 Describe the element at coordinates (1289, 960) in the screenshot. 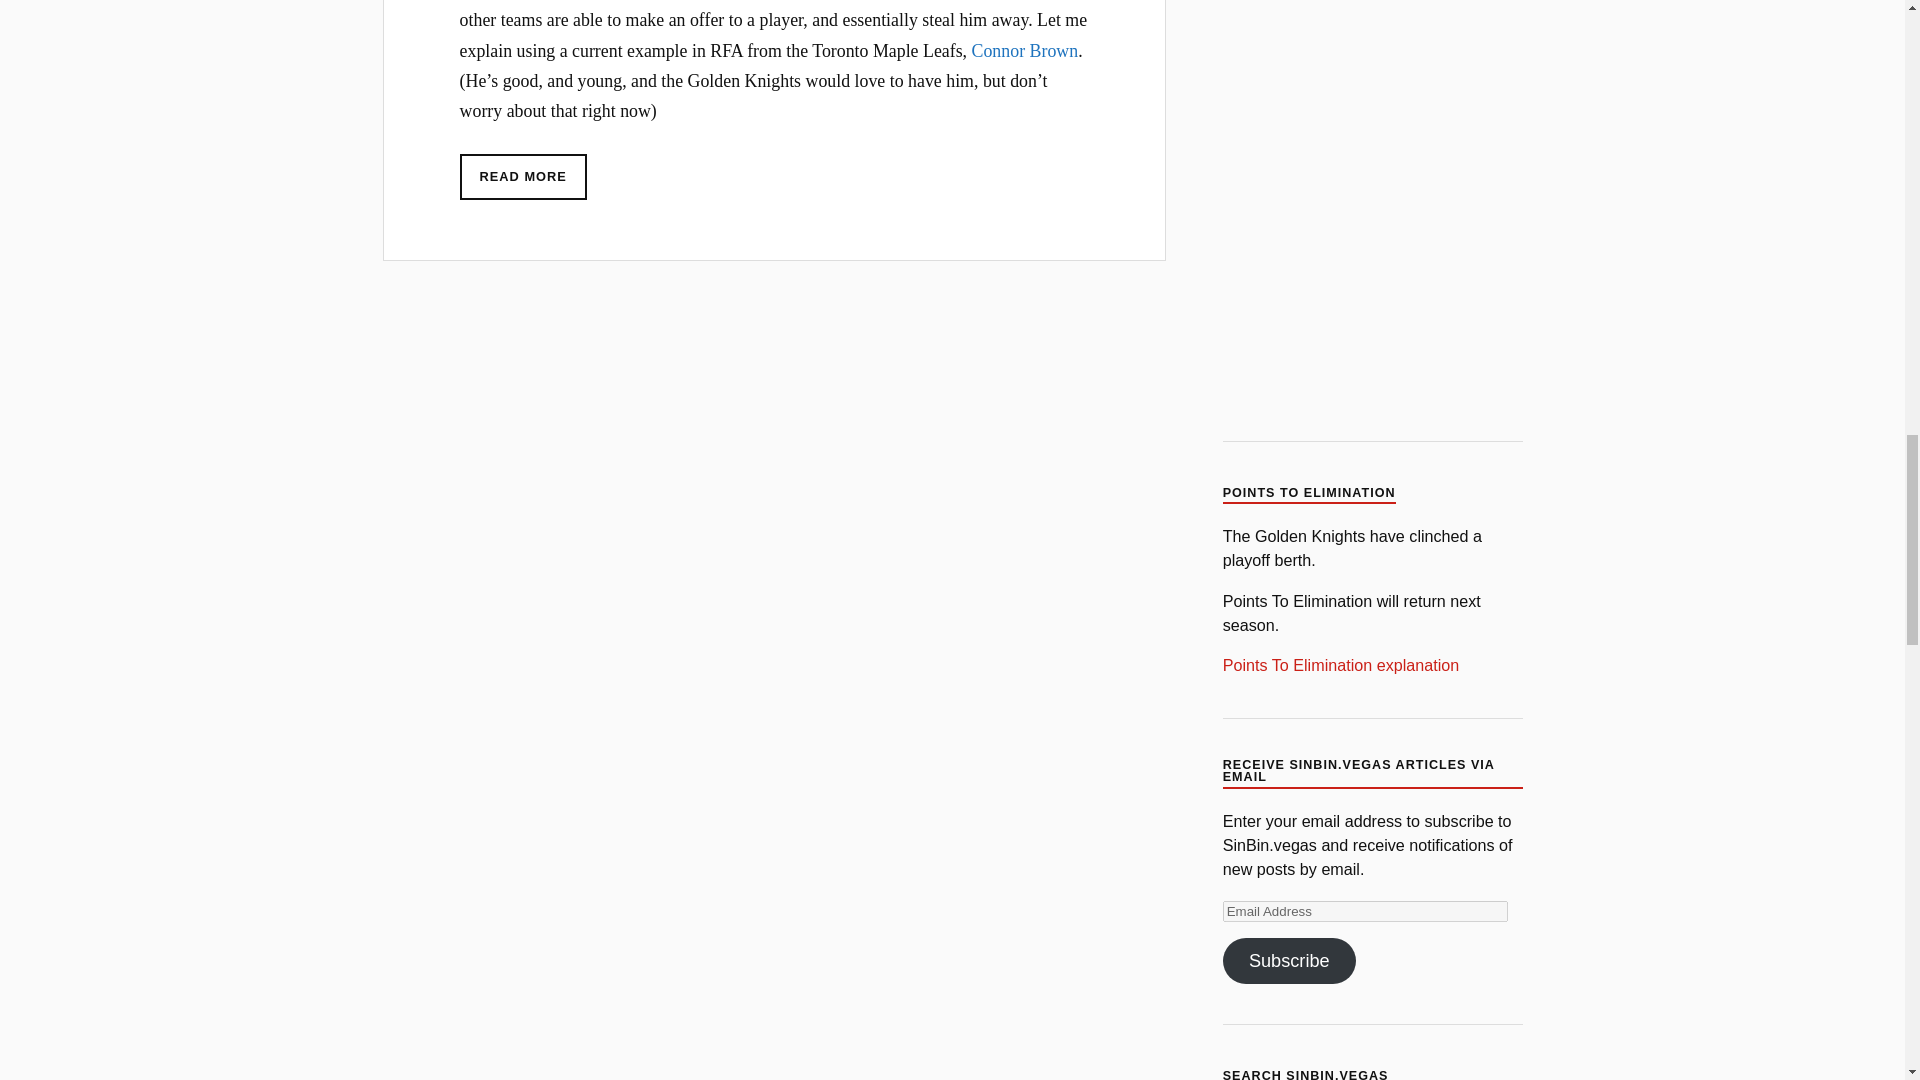

I see `Subscribe` at that location.